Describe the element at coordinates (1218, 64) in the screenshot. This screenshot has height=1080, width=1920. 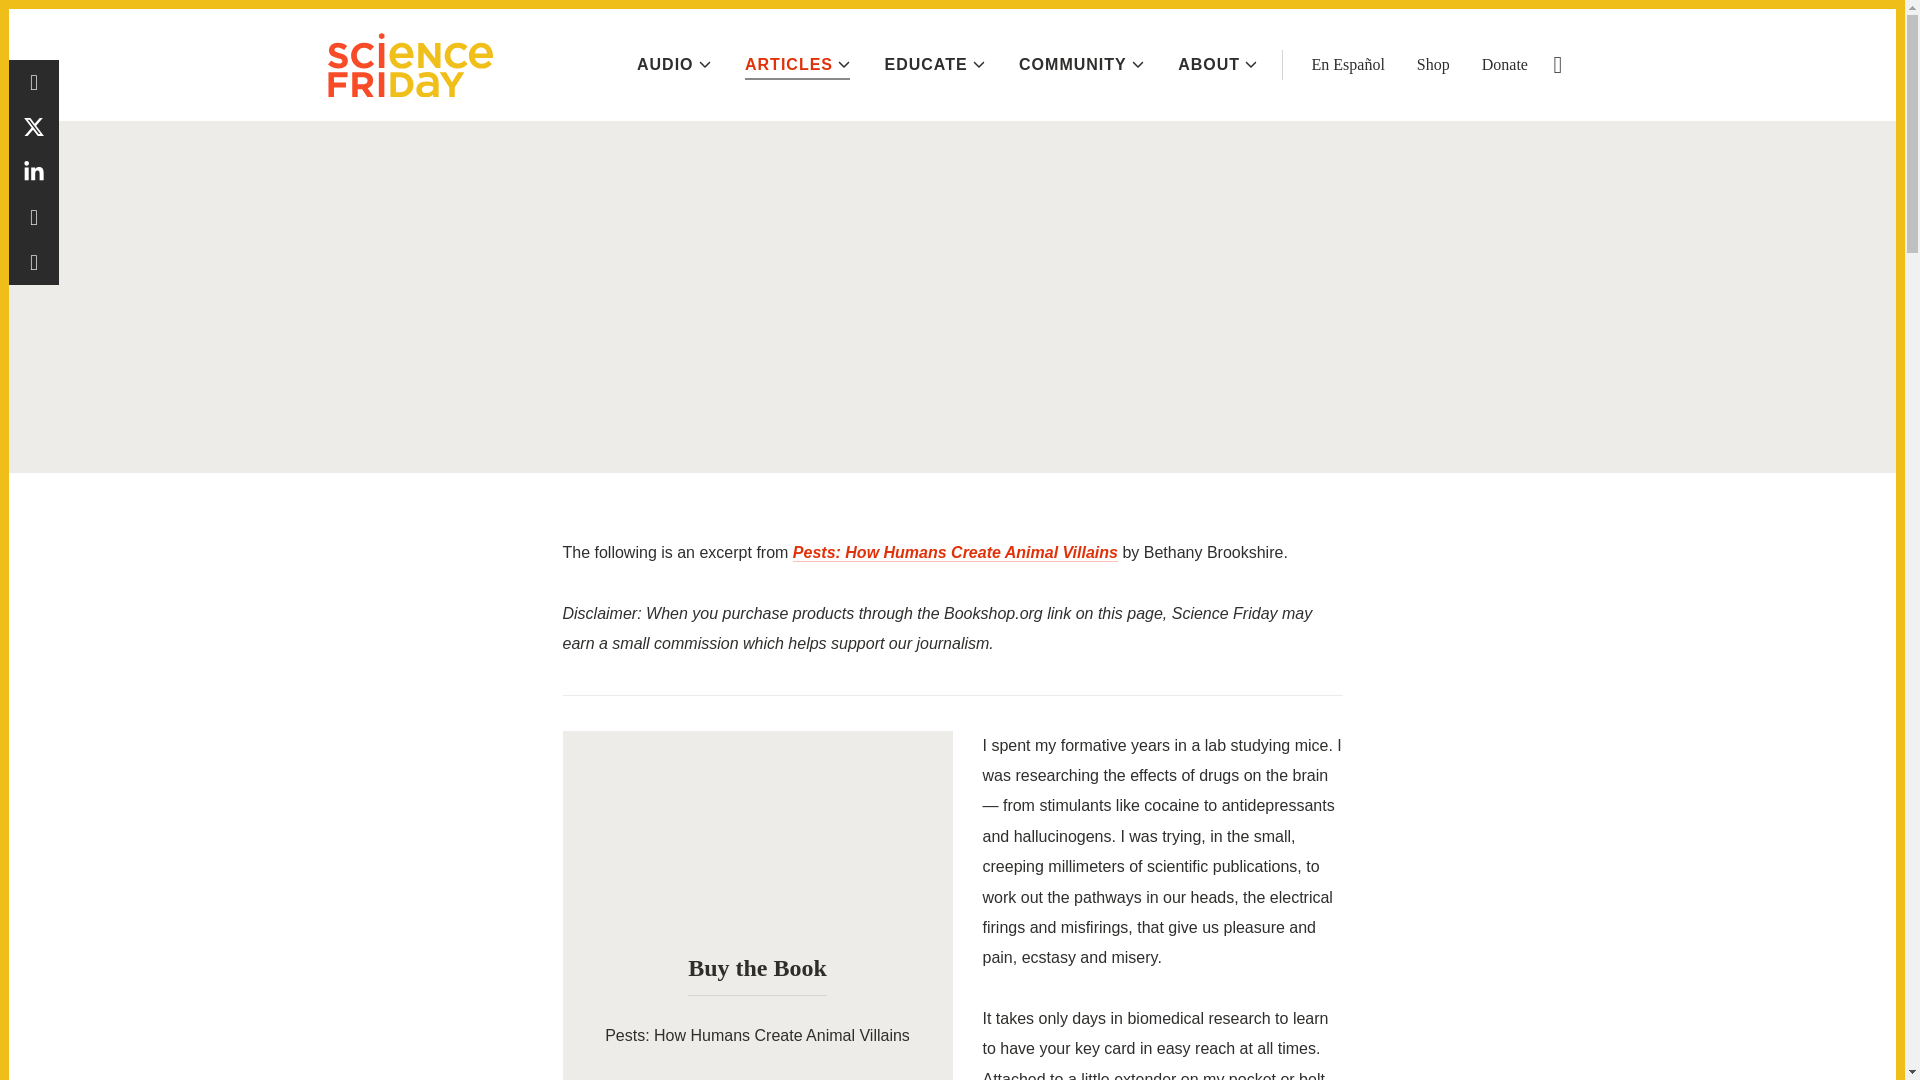
I see `ABOUT` at that location.